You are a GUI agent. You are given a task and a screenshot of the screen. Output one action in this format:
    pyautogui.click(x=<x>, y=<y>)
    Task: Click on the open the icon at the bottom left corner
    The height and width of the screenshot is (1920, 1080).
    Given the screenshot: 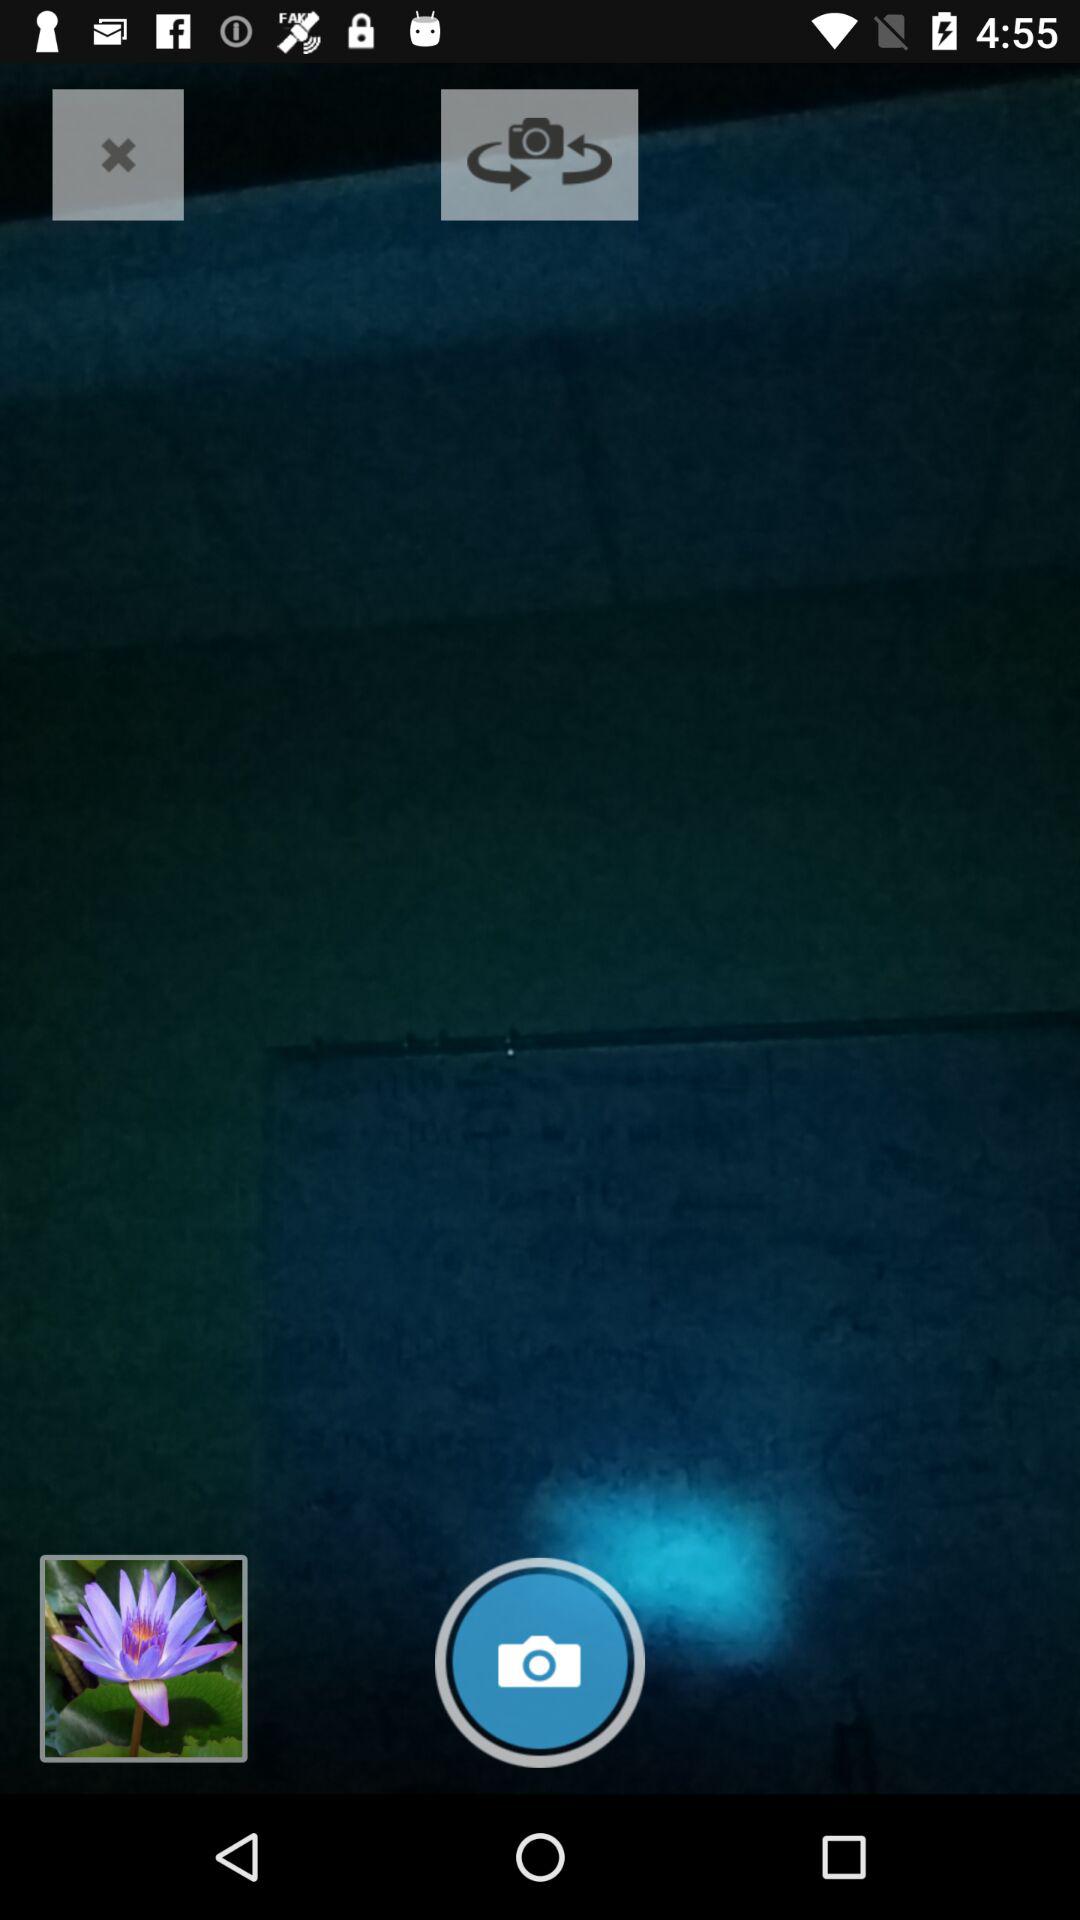 What is the action you would take?
    pyautogui.click(x=143, y=1658)
    